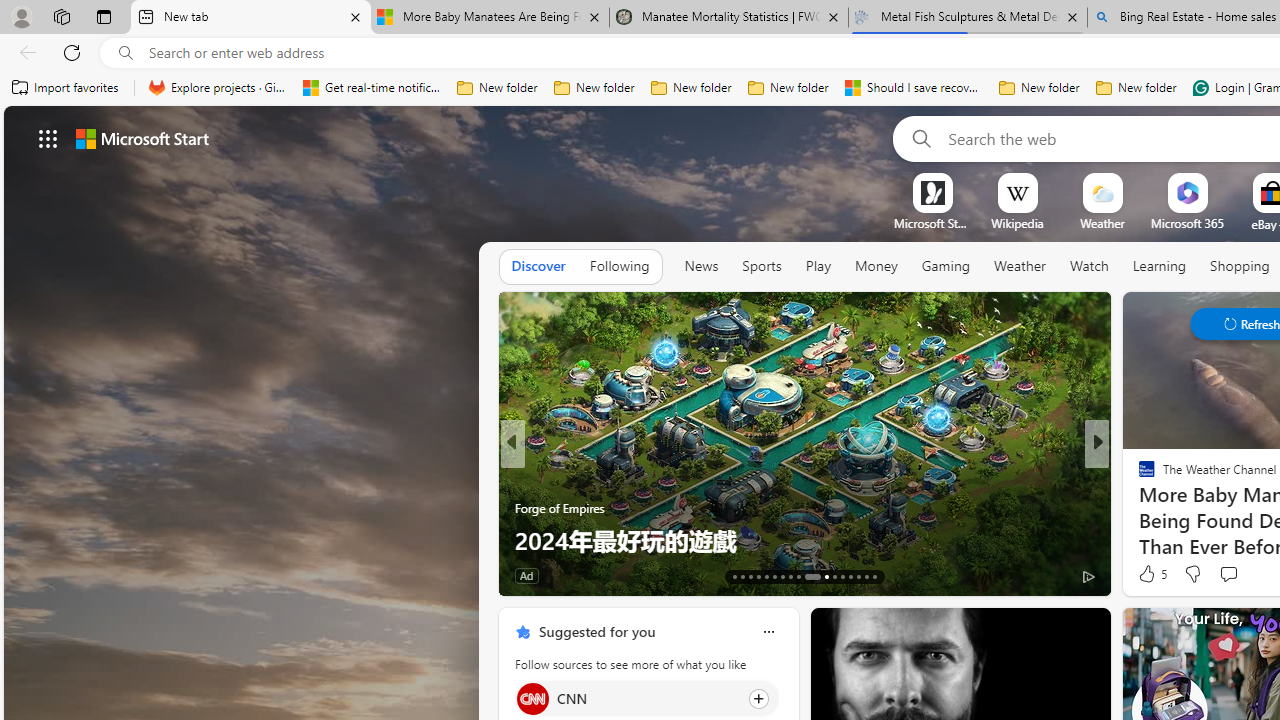  Describe the element at coordinates (1152, 574) in the screenshot. I see `269 Like` at that location.